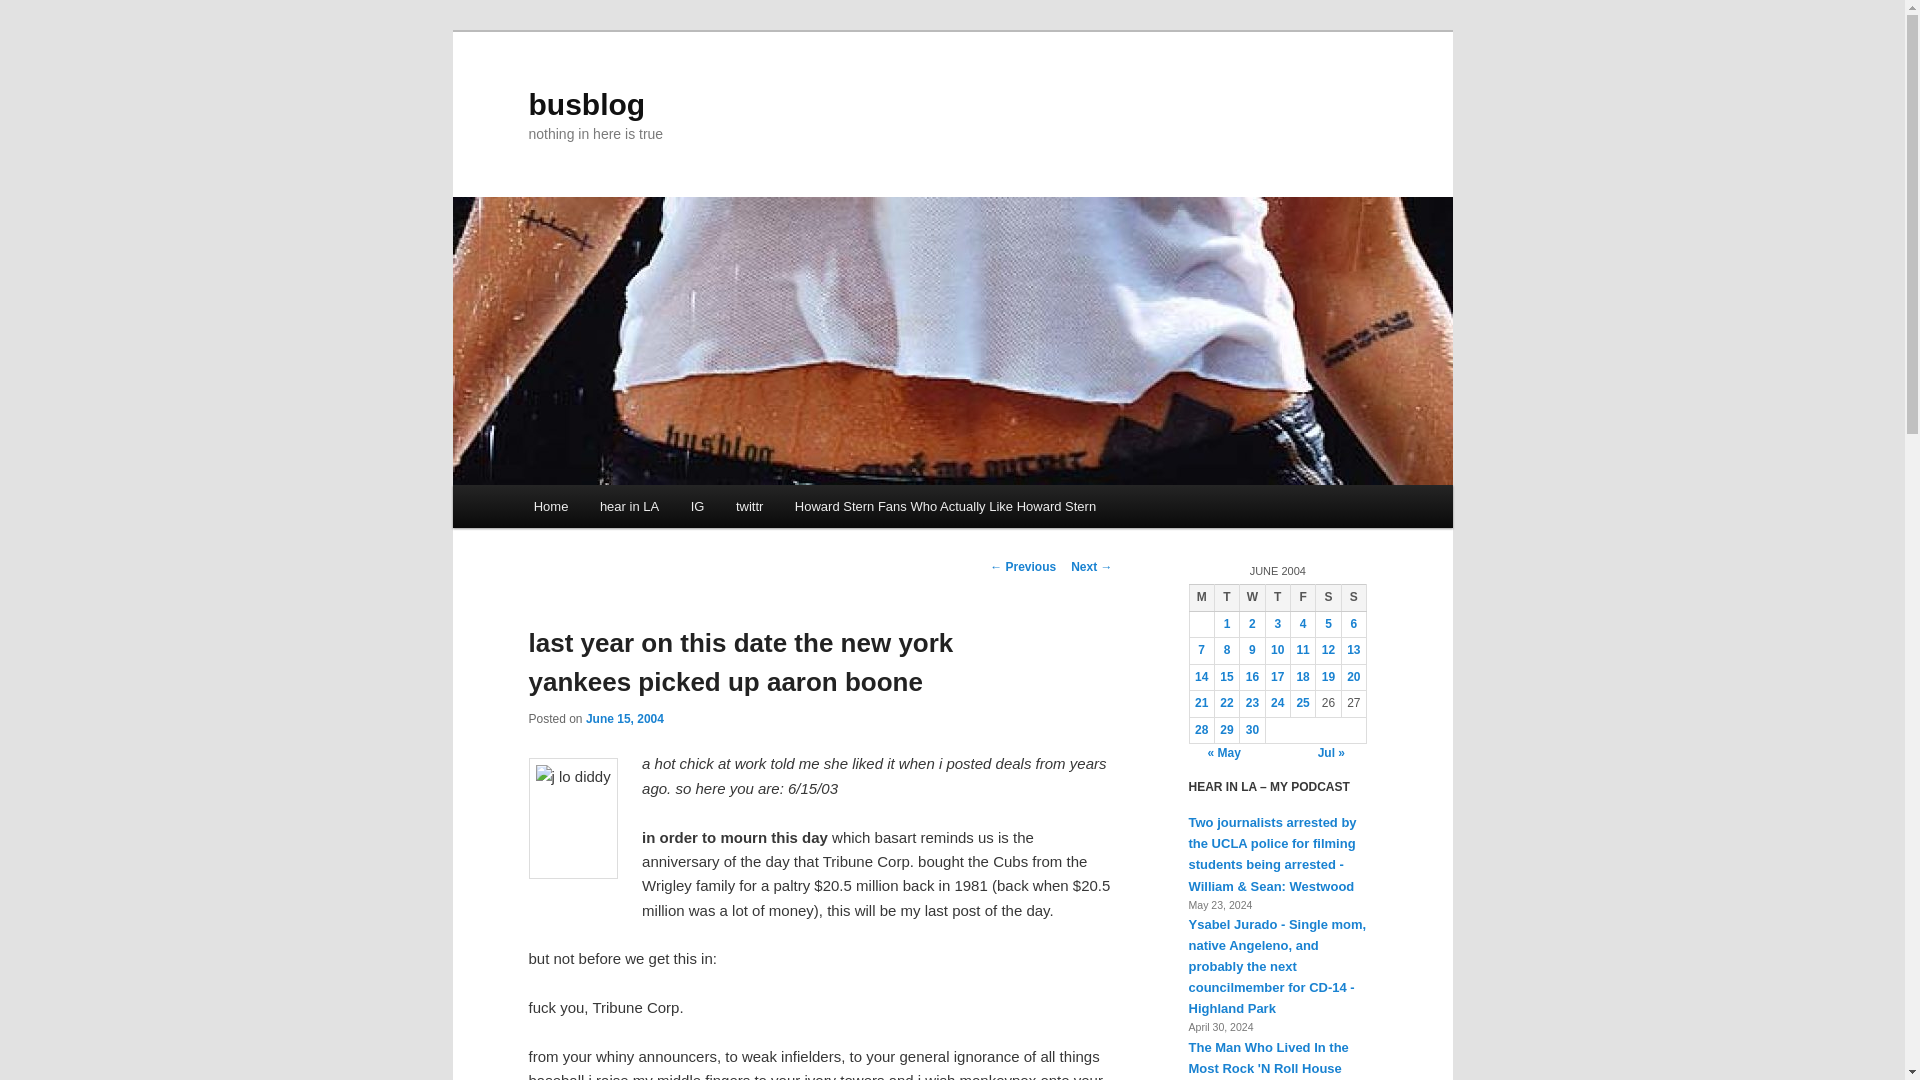  I want to click on busblog, so click(586, 104).